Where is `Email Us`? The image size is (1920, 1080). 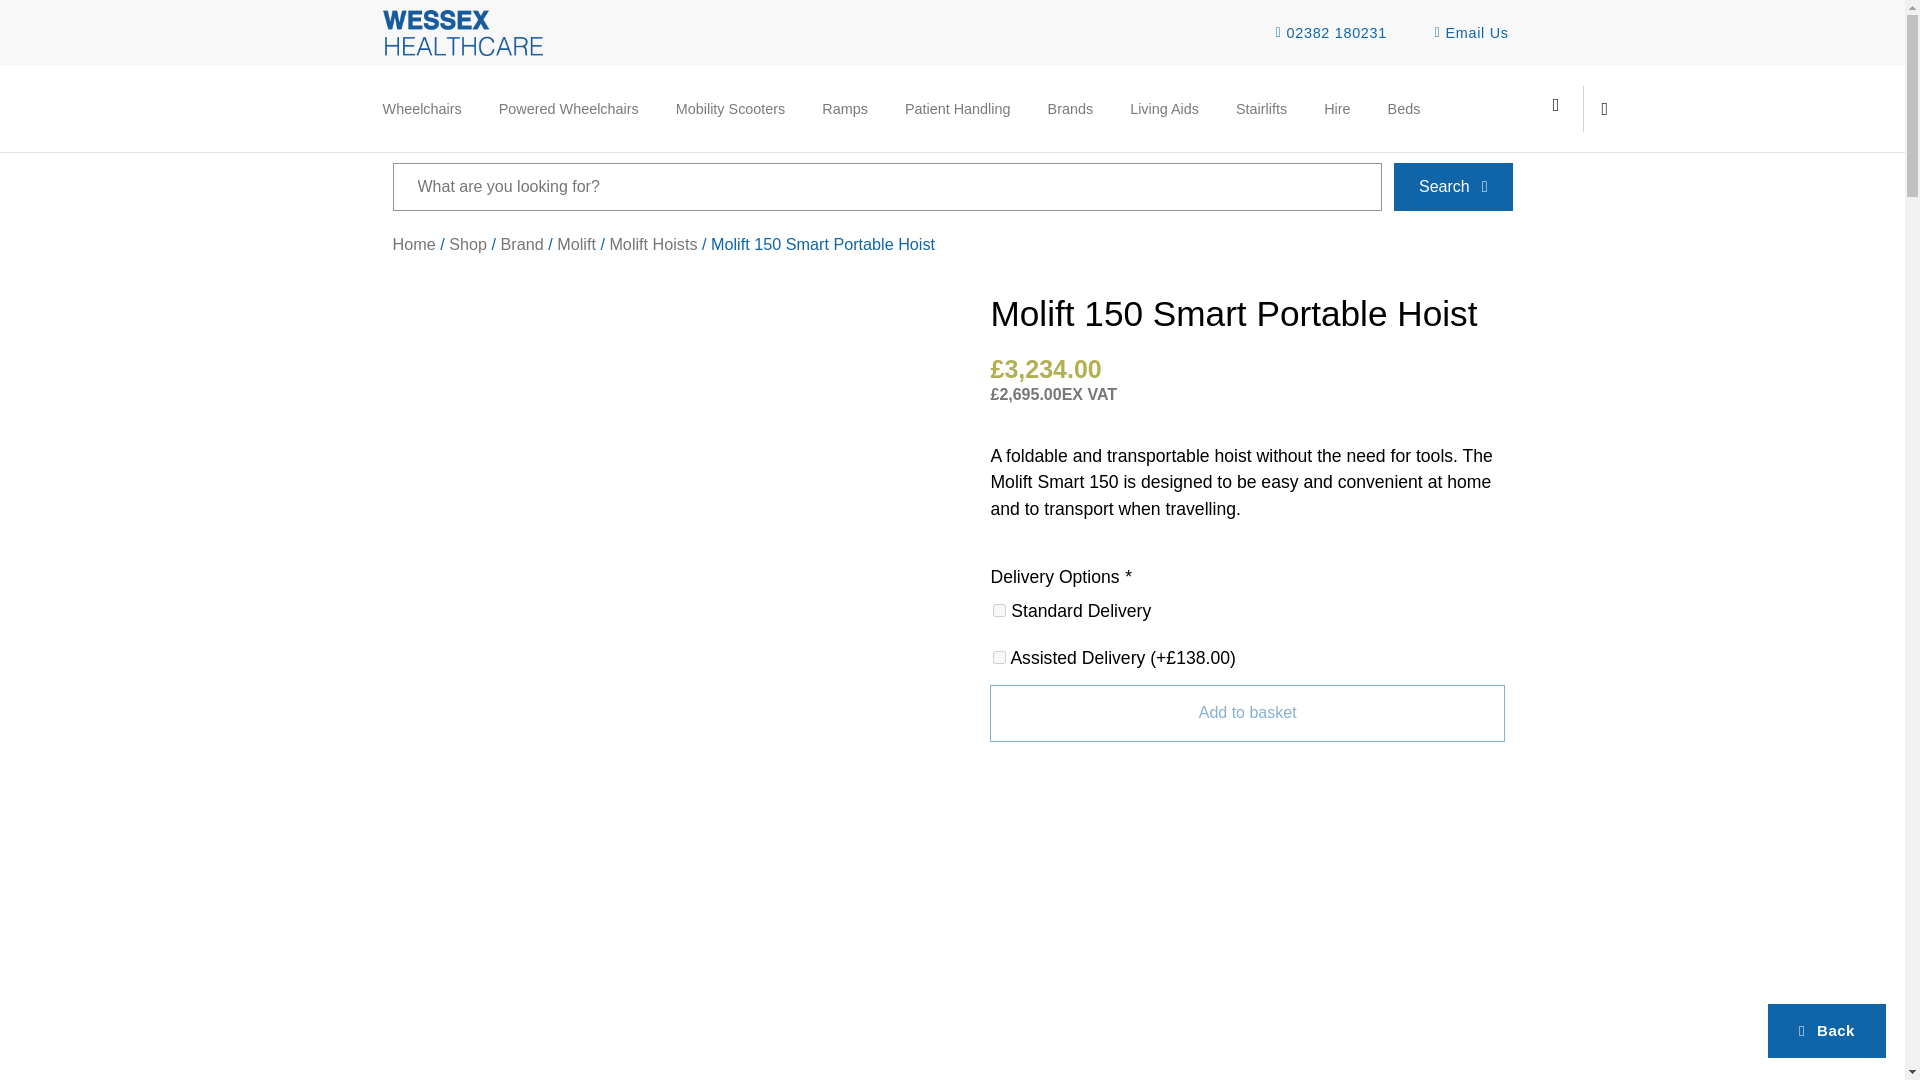
Email Us is located at coordinates (1466, 33).